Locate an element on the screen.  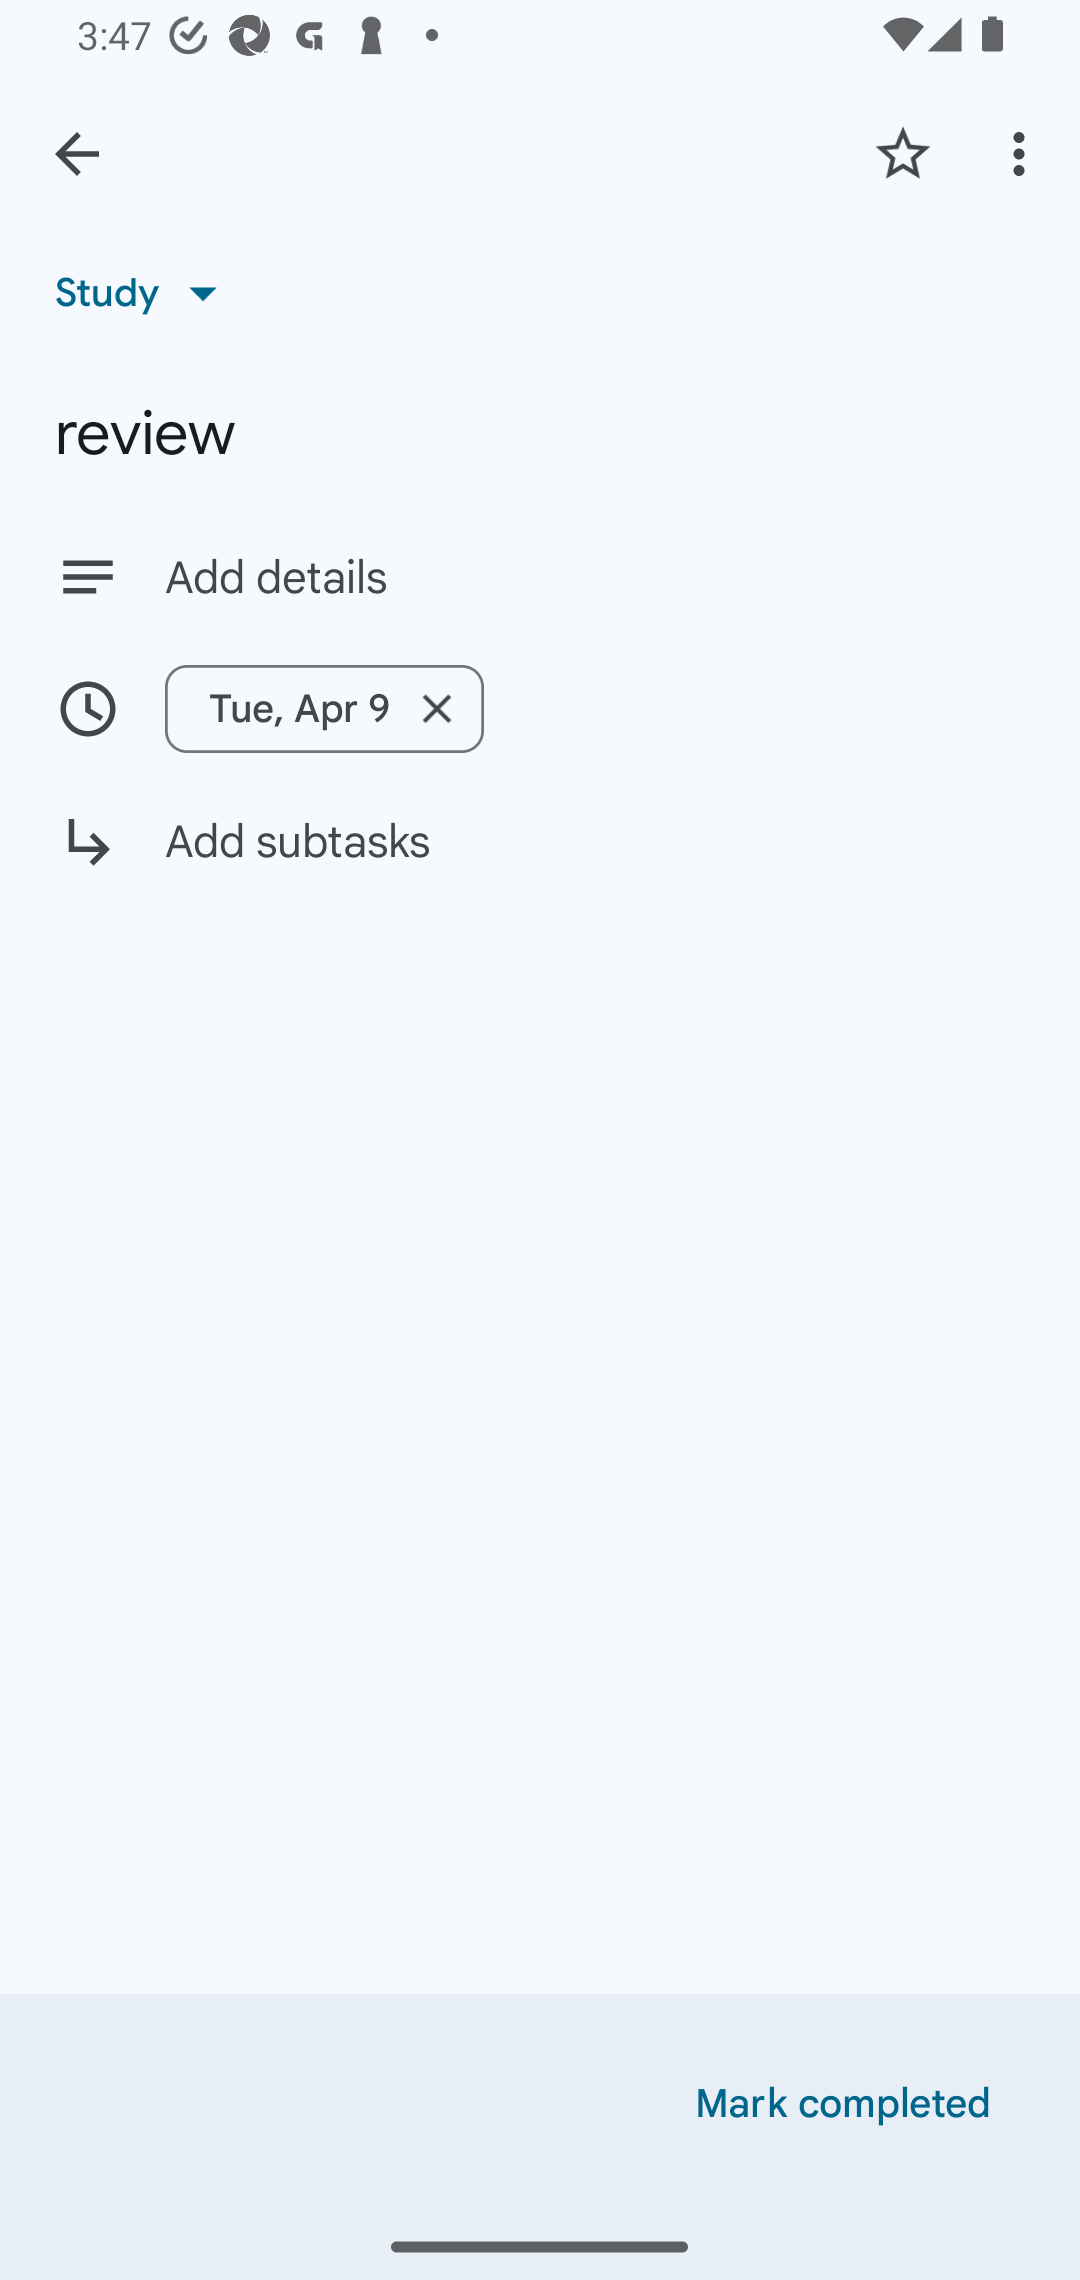
Back is located at coordinates (77, 154).